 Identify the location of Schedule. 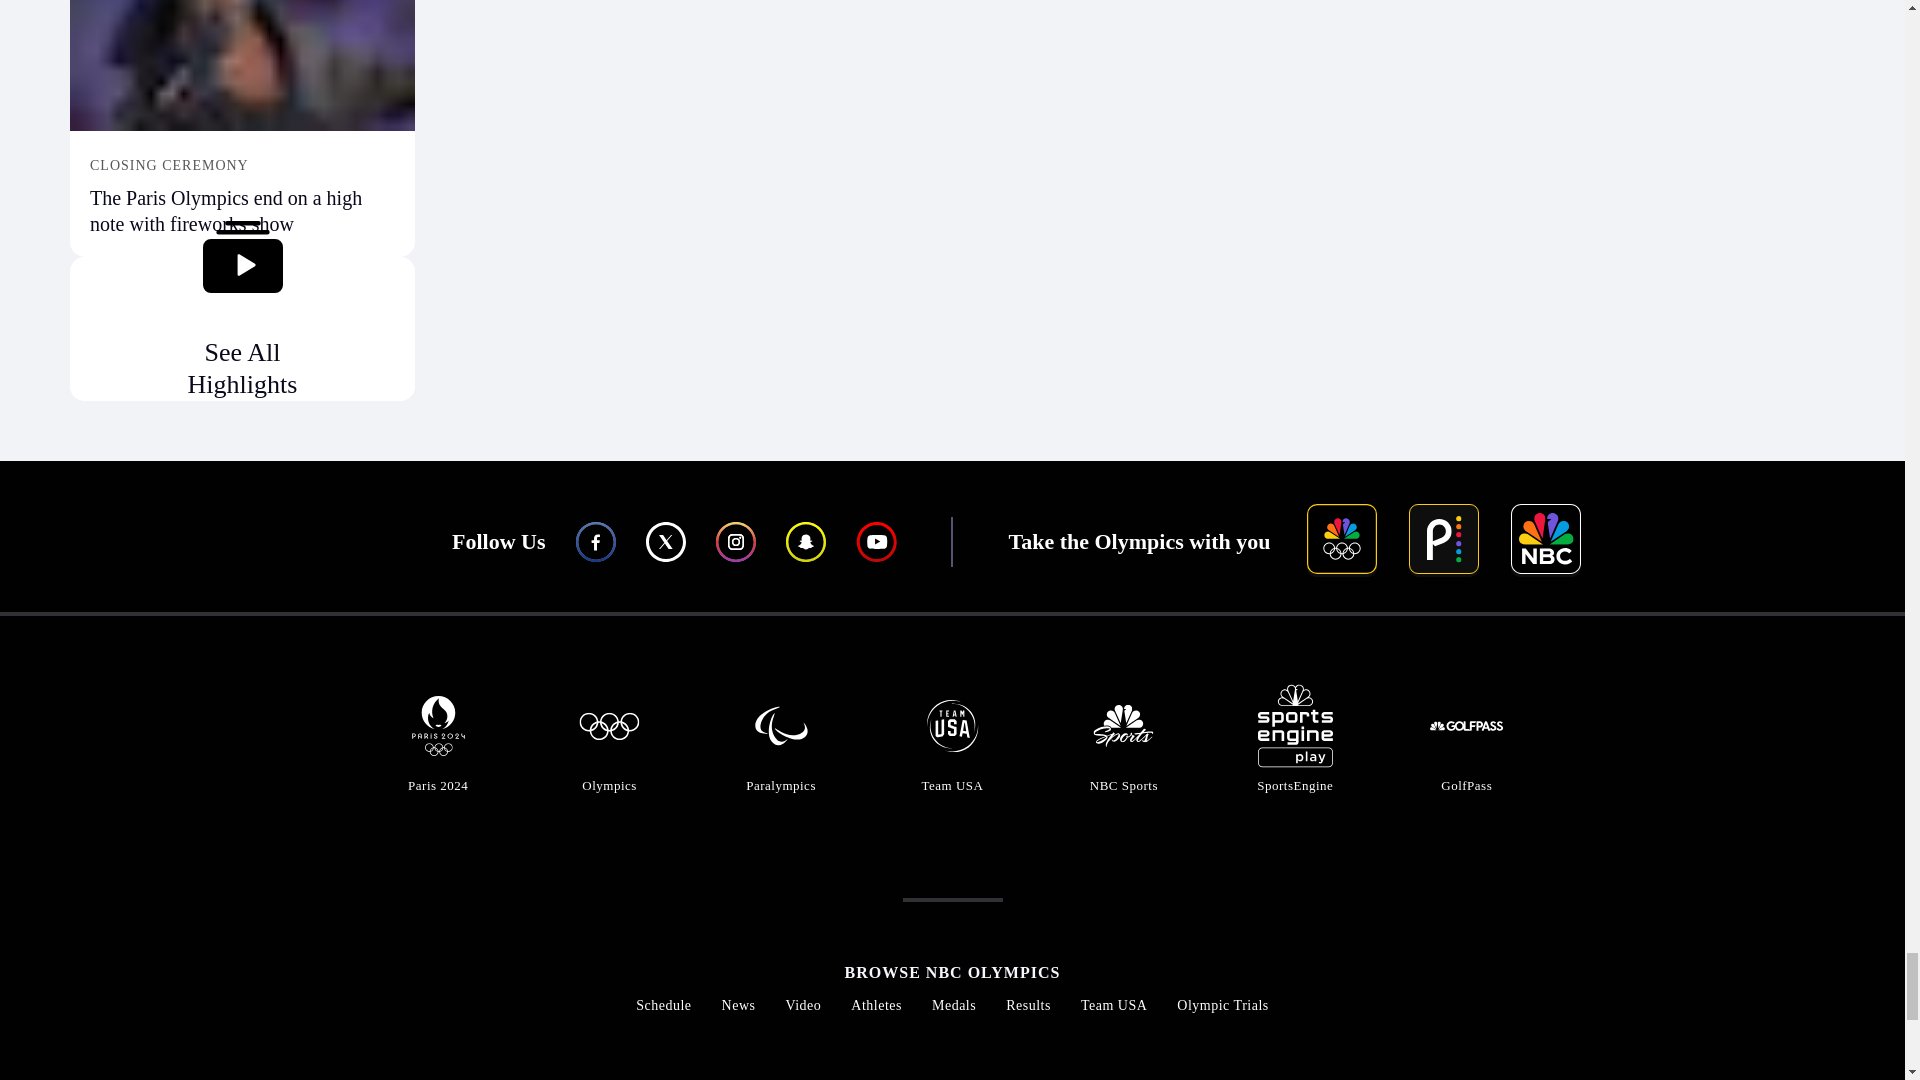
(663, 1005).